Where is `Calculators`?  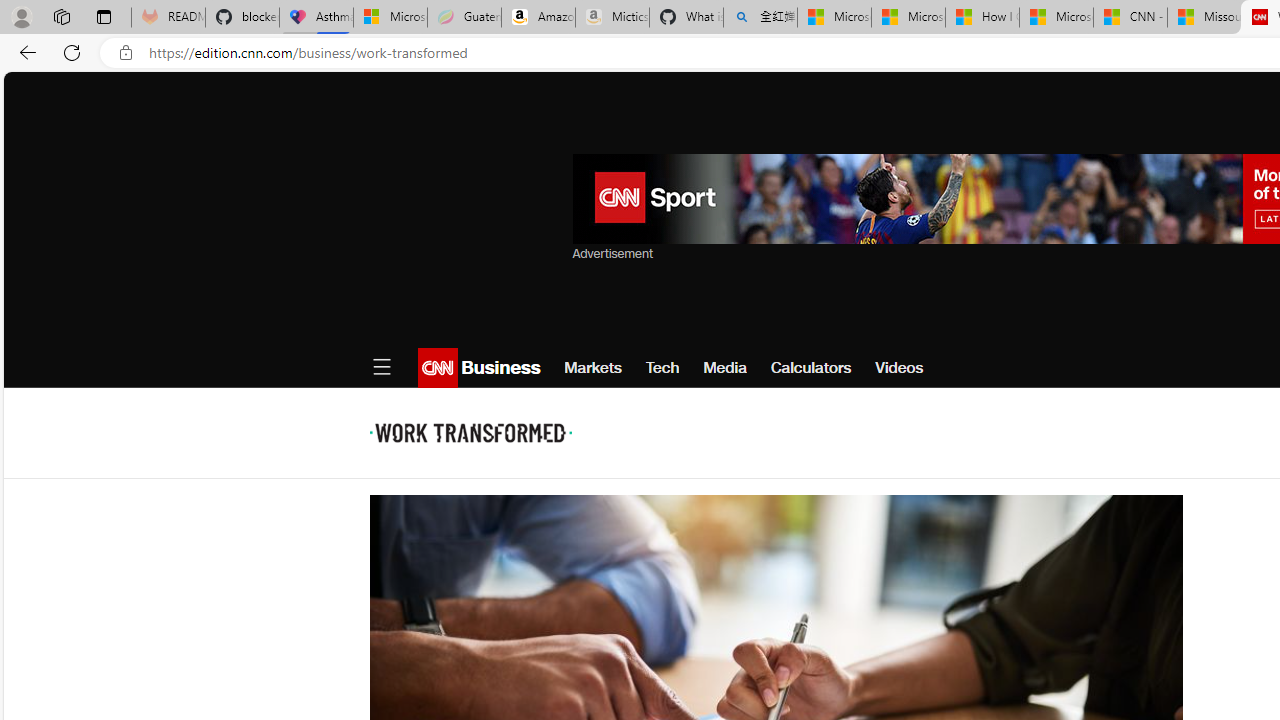 Calculators is located at coordinates (811, 368).